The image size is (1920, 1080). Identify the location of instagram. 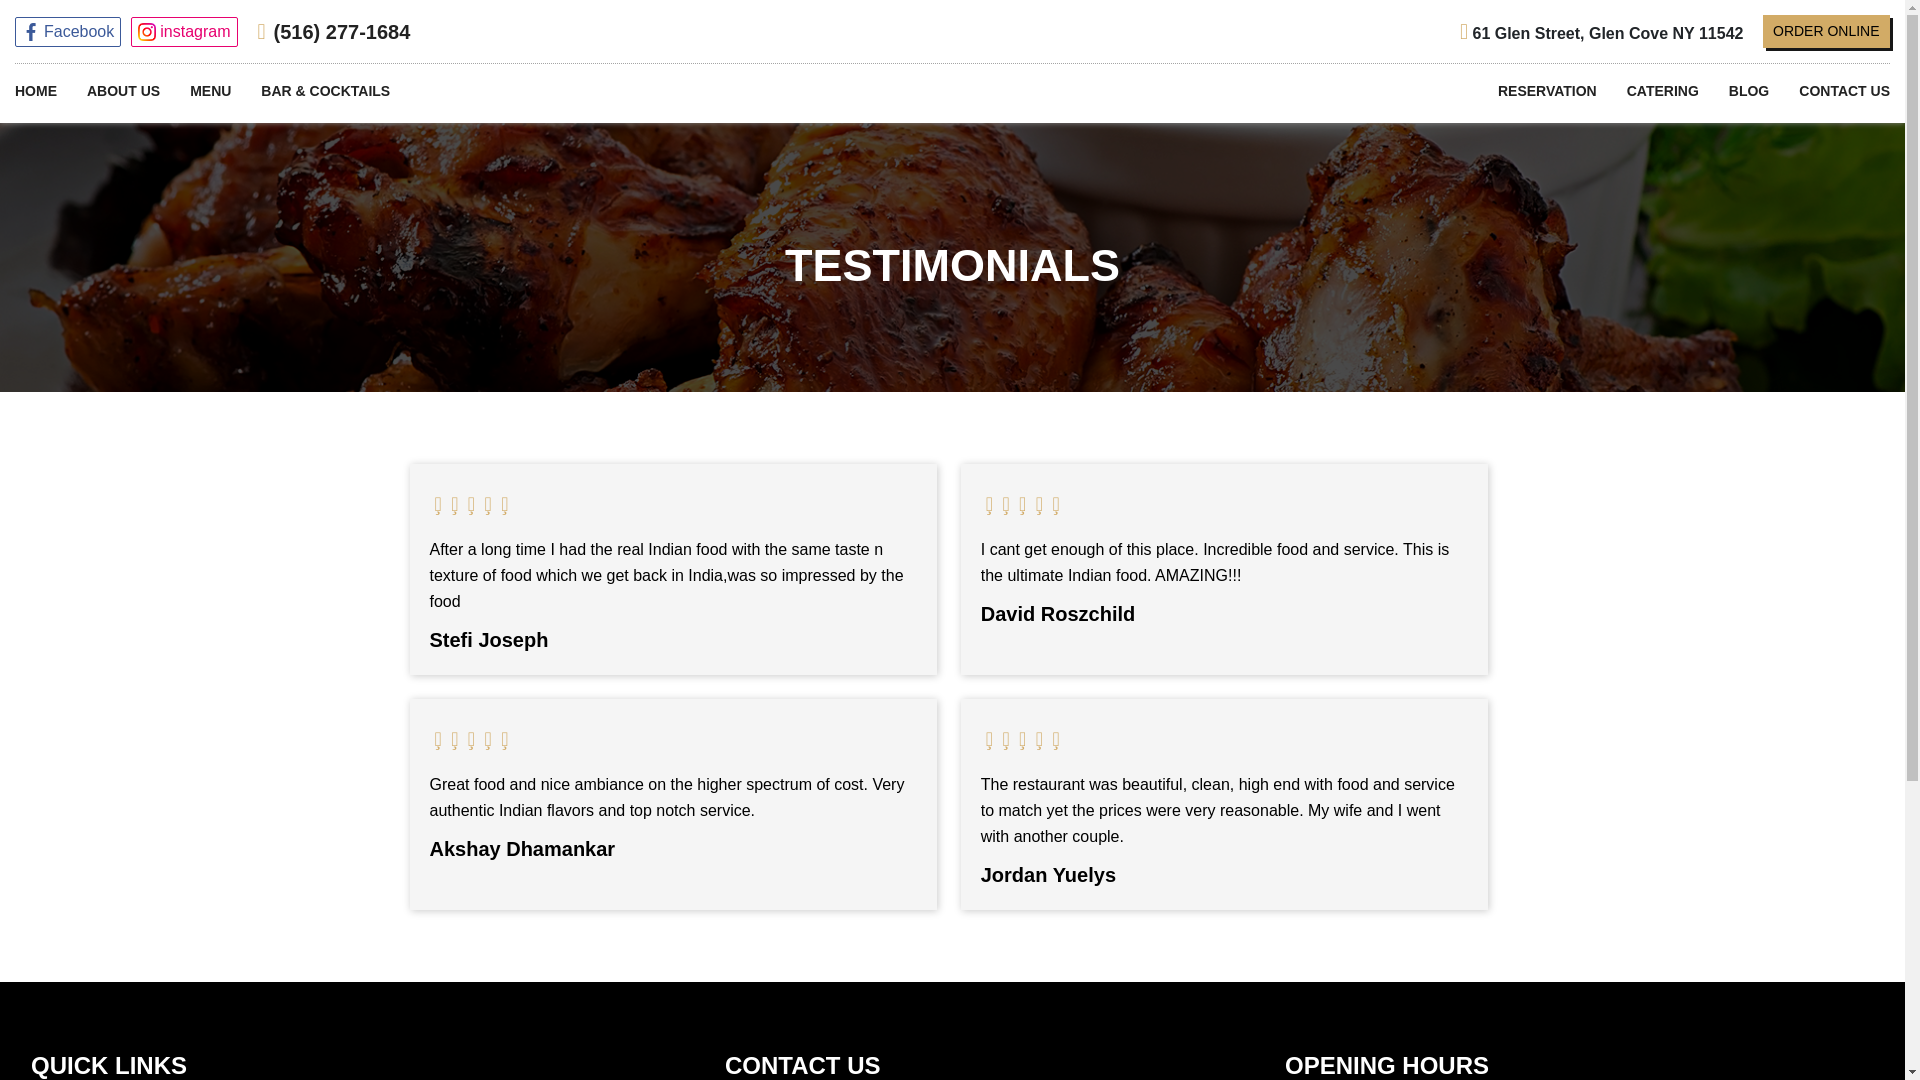
(183, 31).